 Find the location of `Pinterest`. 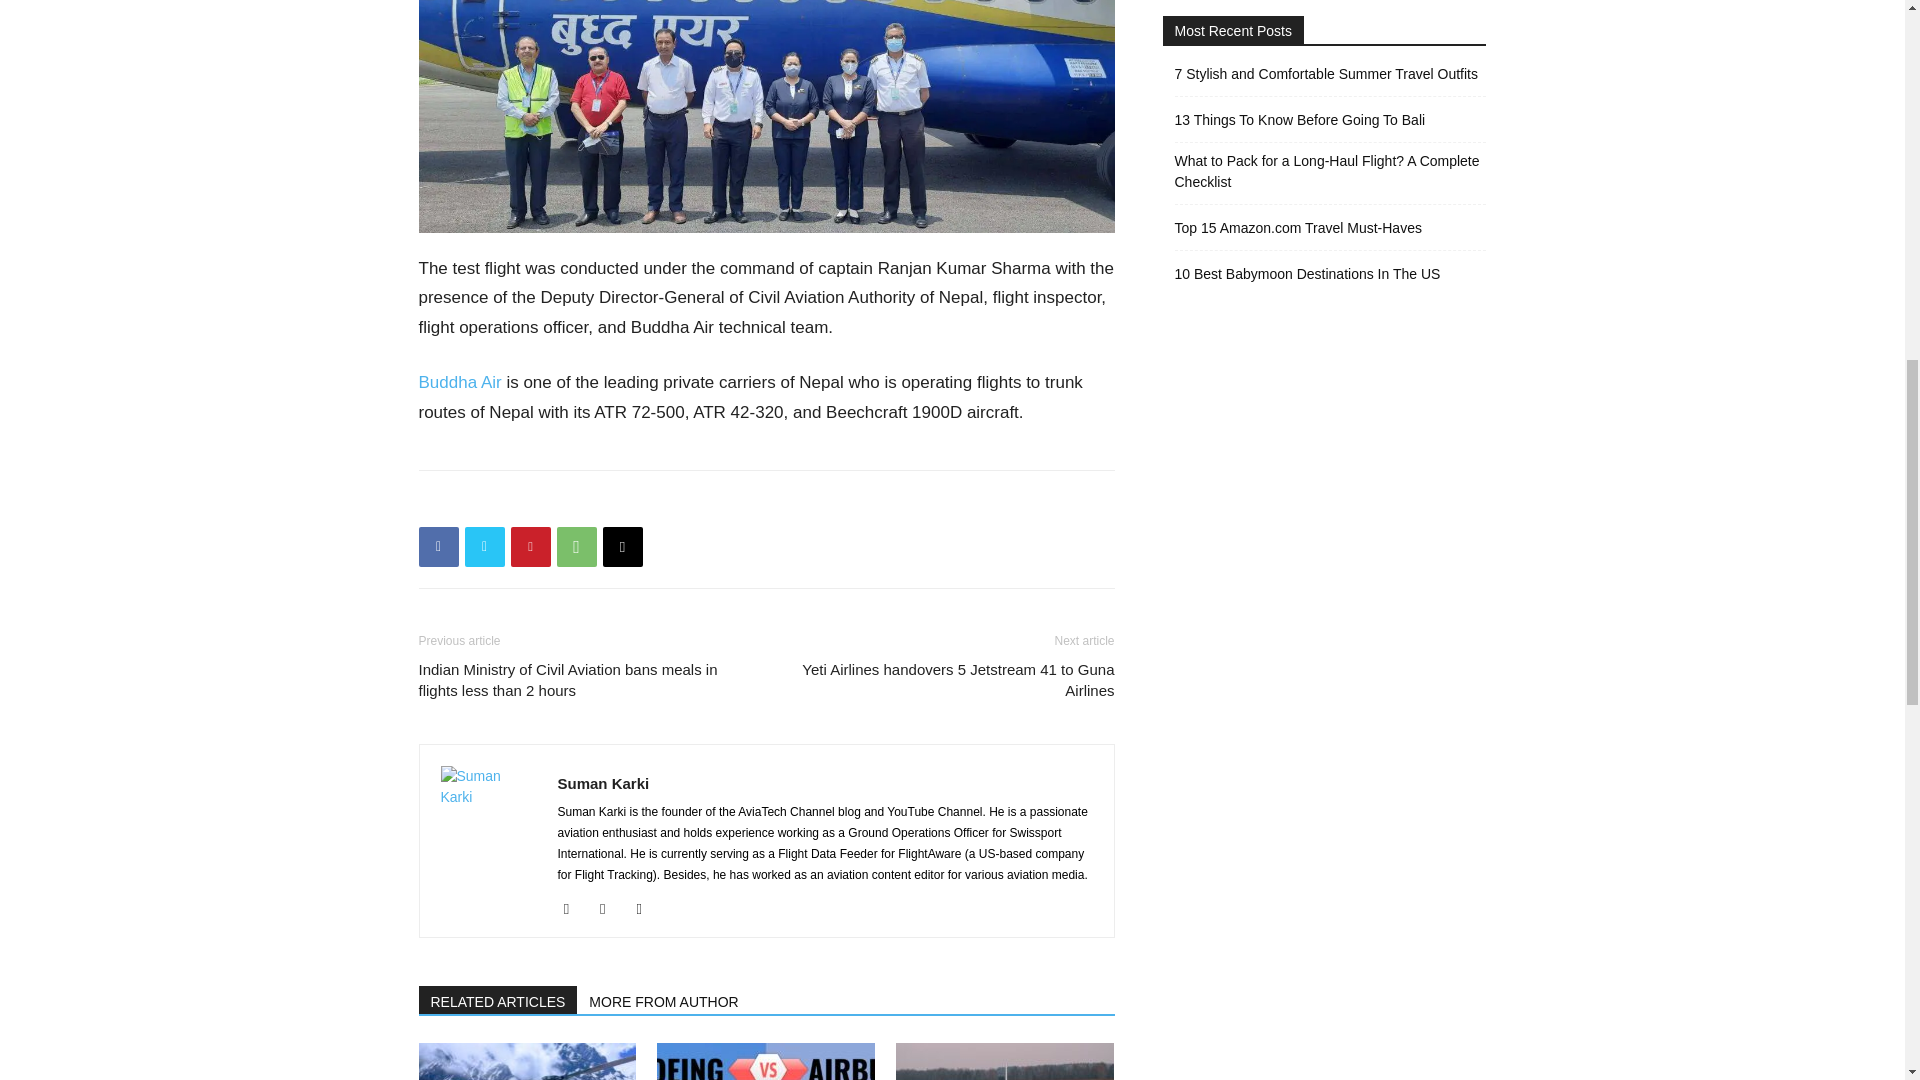

Pinterest is located at coordinates (530, 547).